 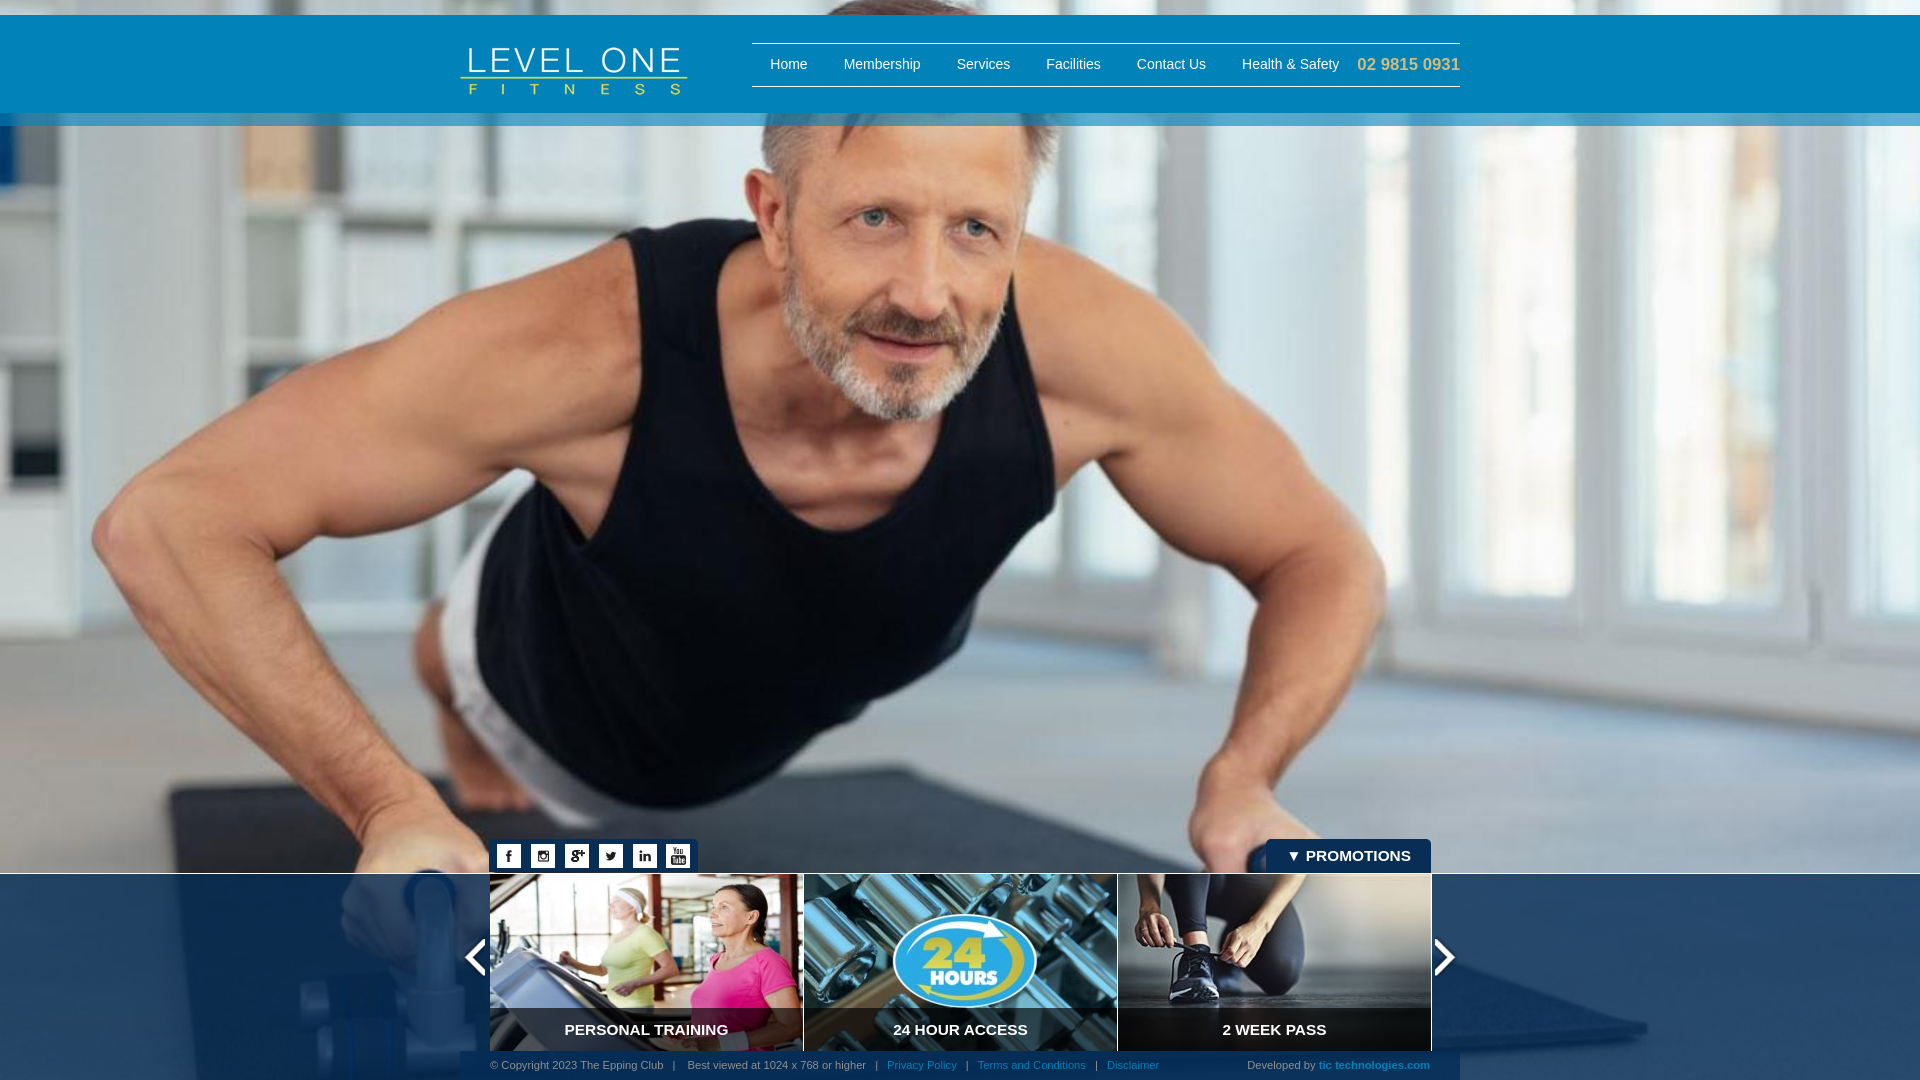 I want to click on PERSONAL TRAINING, so click(x=646, y=962).